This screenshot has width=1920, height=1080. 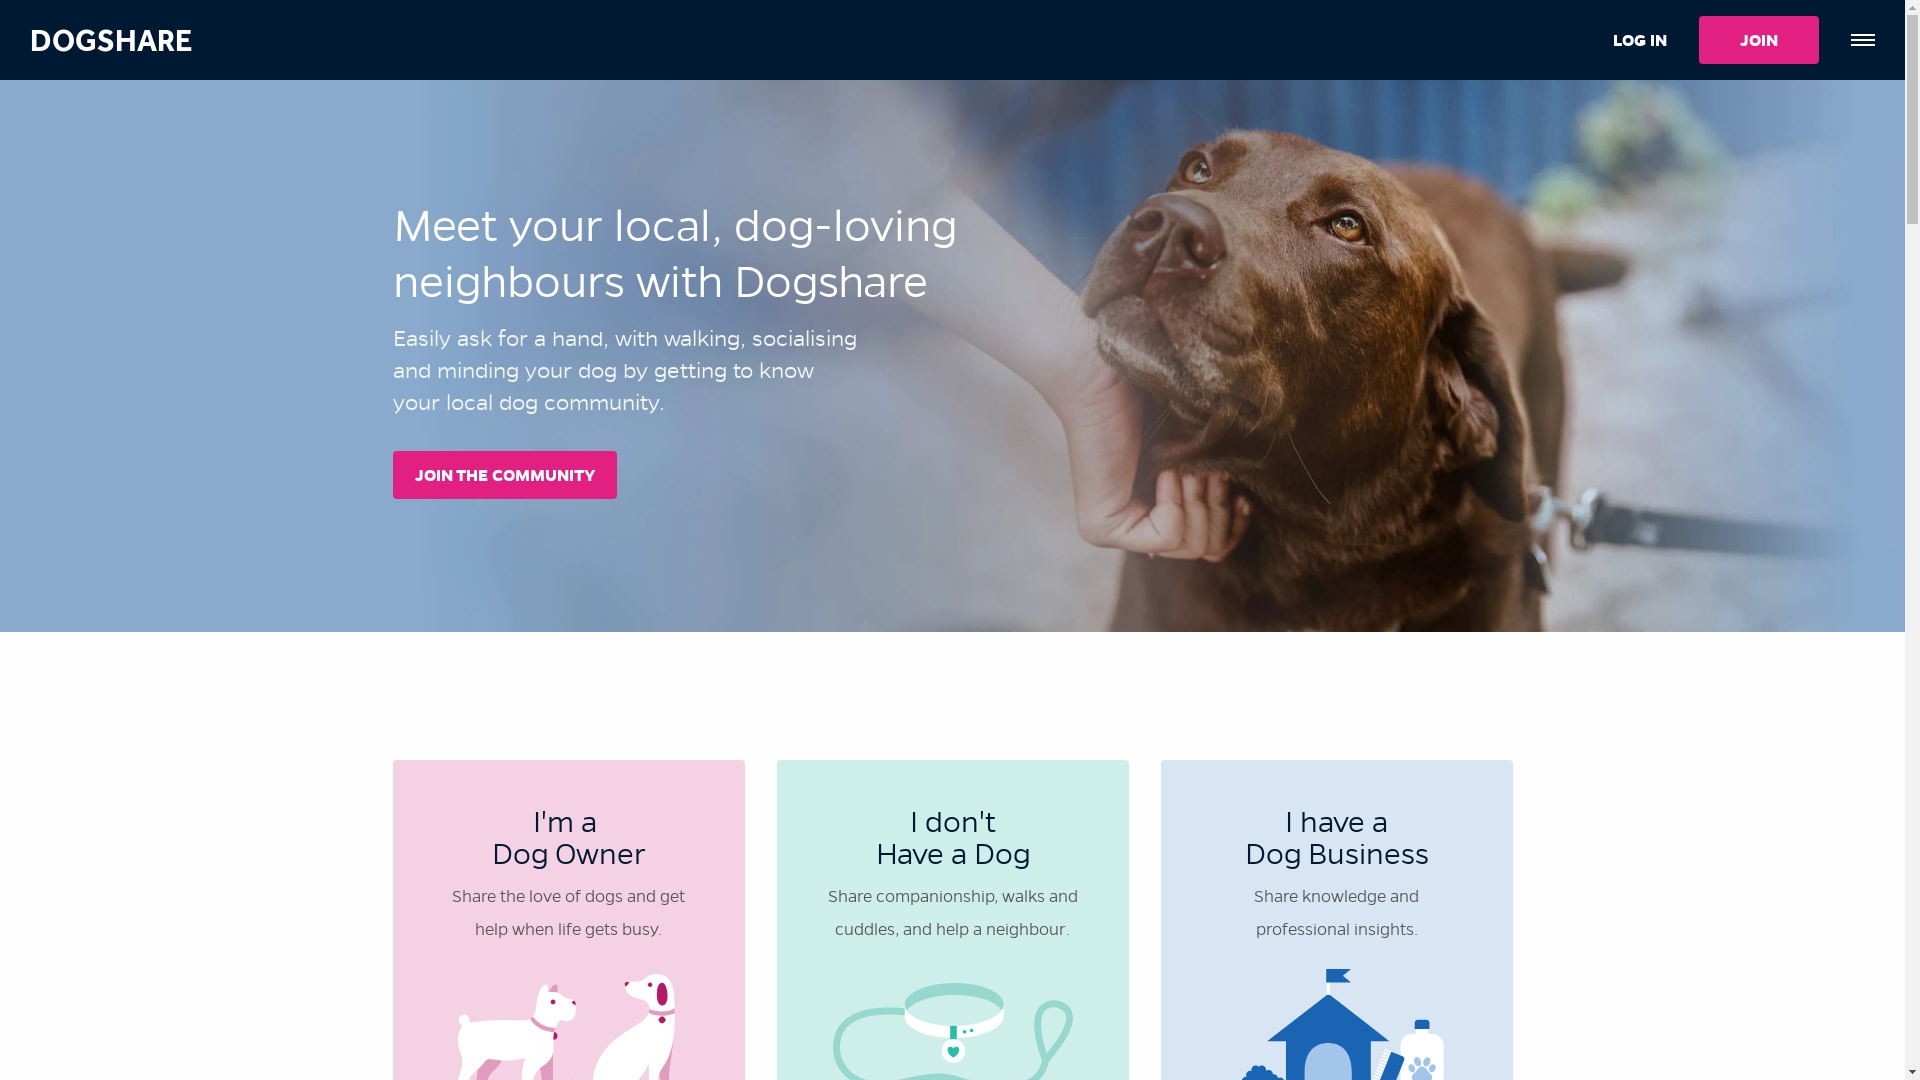 I want to click on LOG IN, so click(x=1640, y=40).